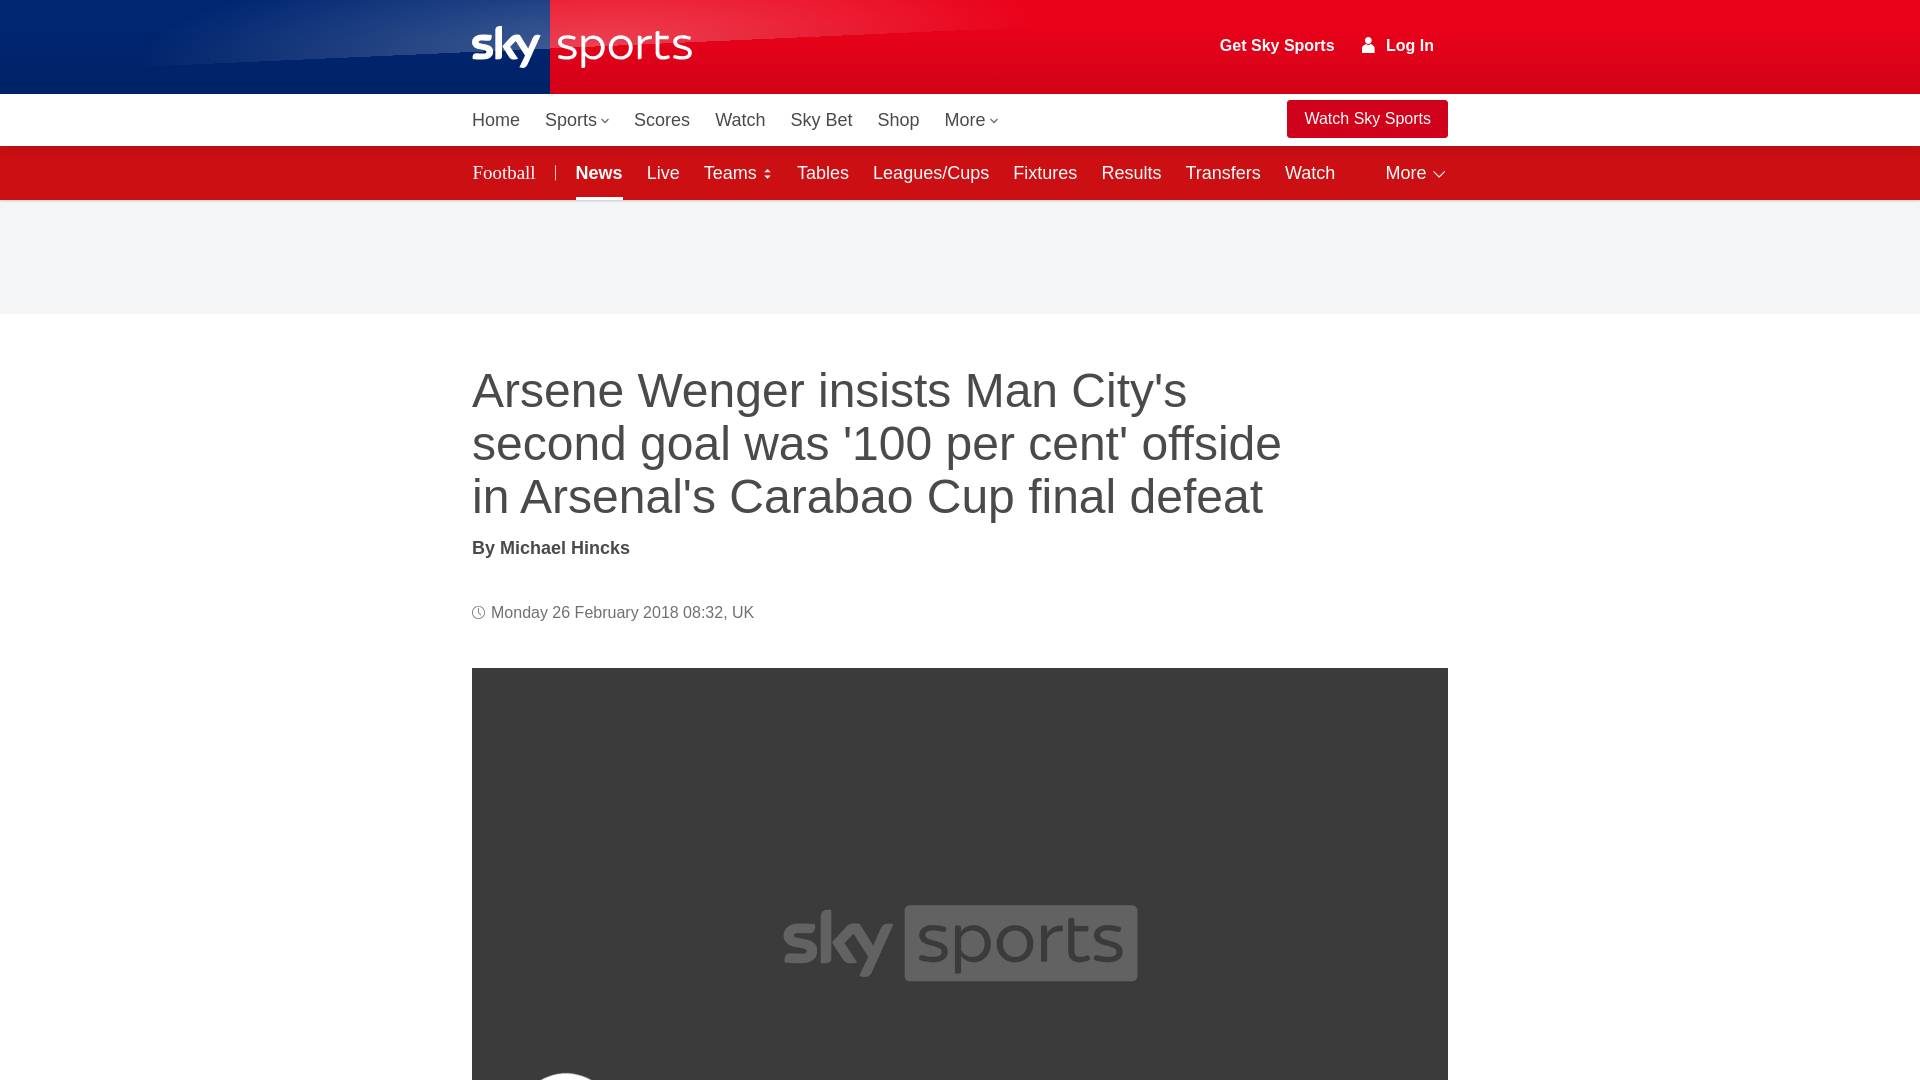  Describe the element at coordinates (740, 120) in the screenshot. I see `Watch` at that location.